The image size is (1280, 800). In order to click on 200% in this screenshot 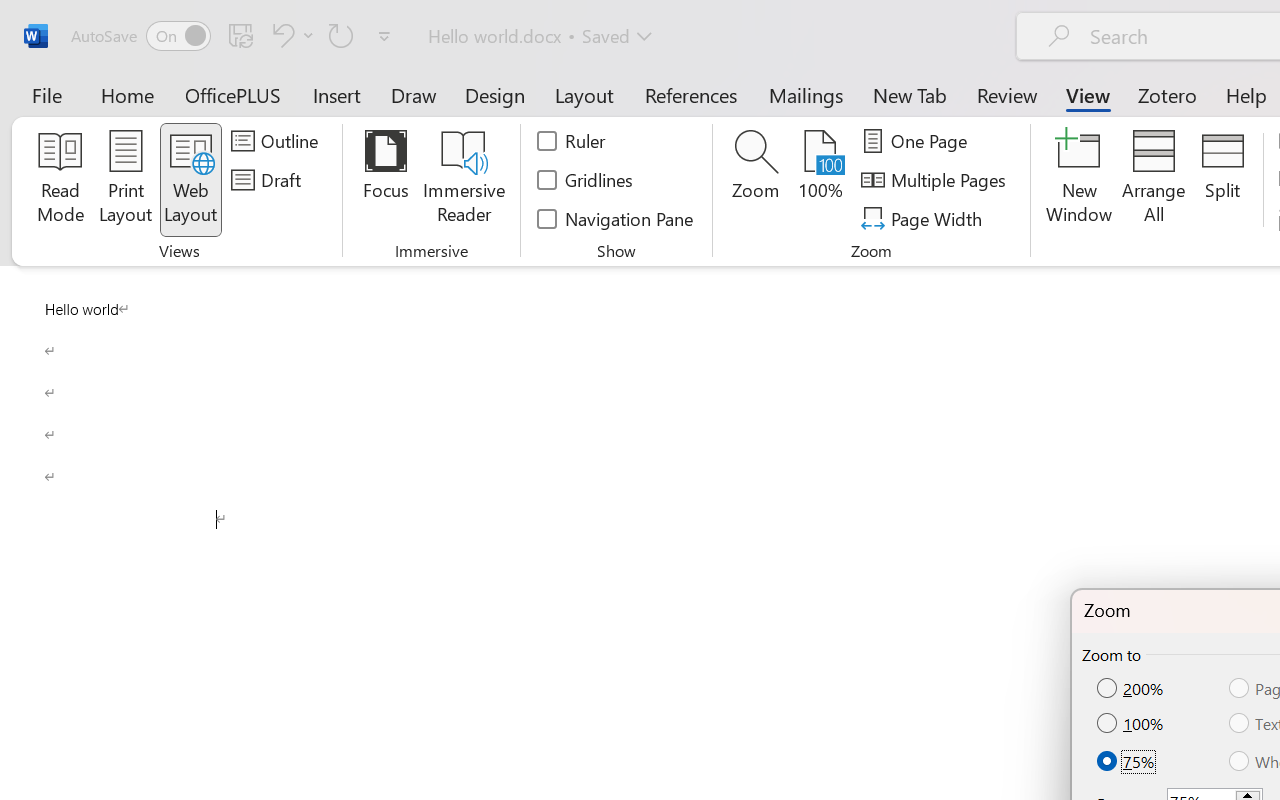, I will do `click(1132, 689)`.